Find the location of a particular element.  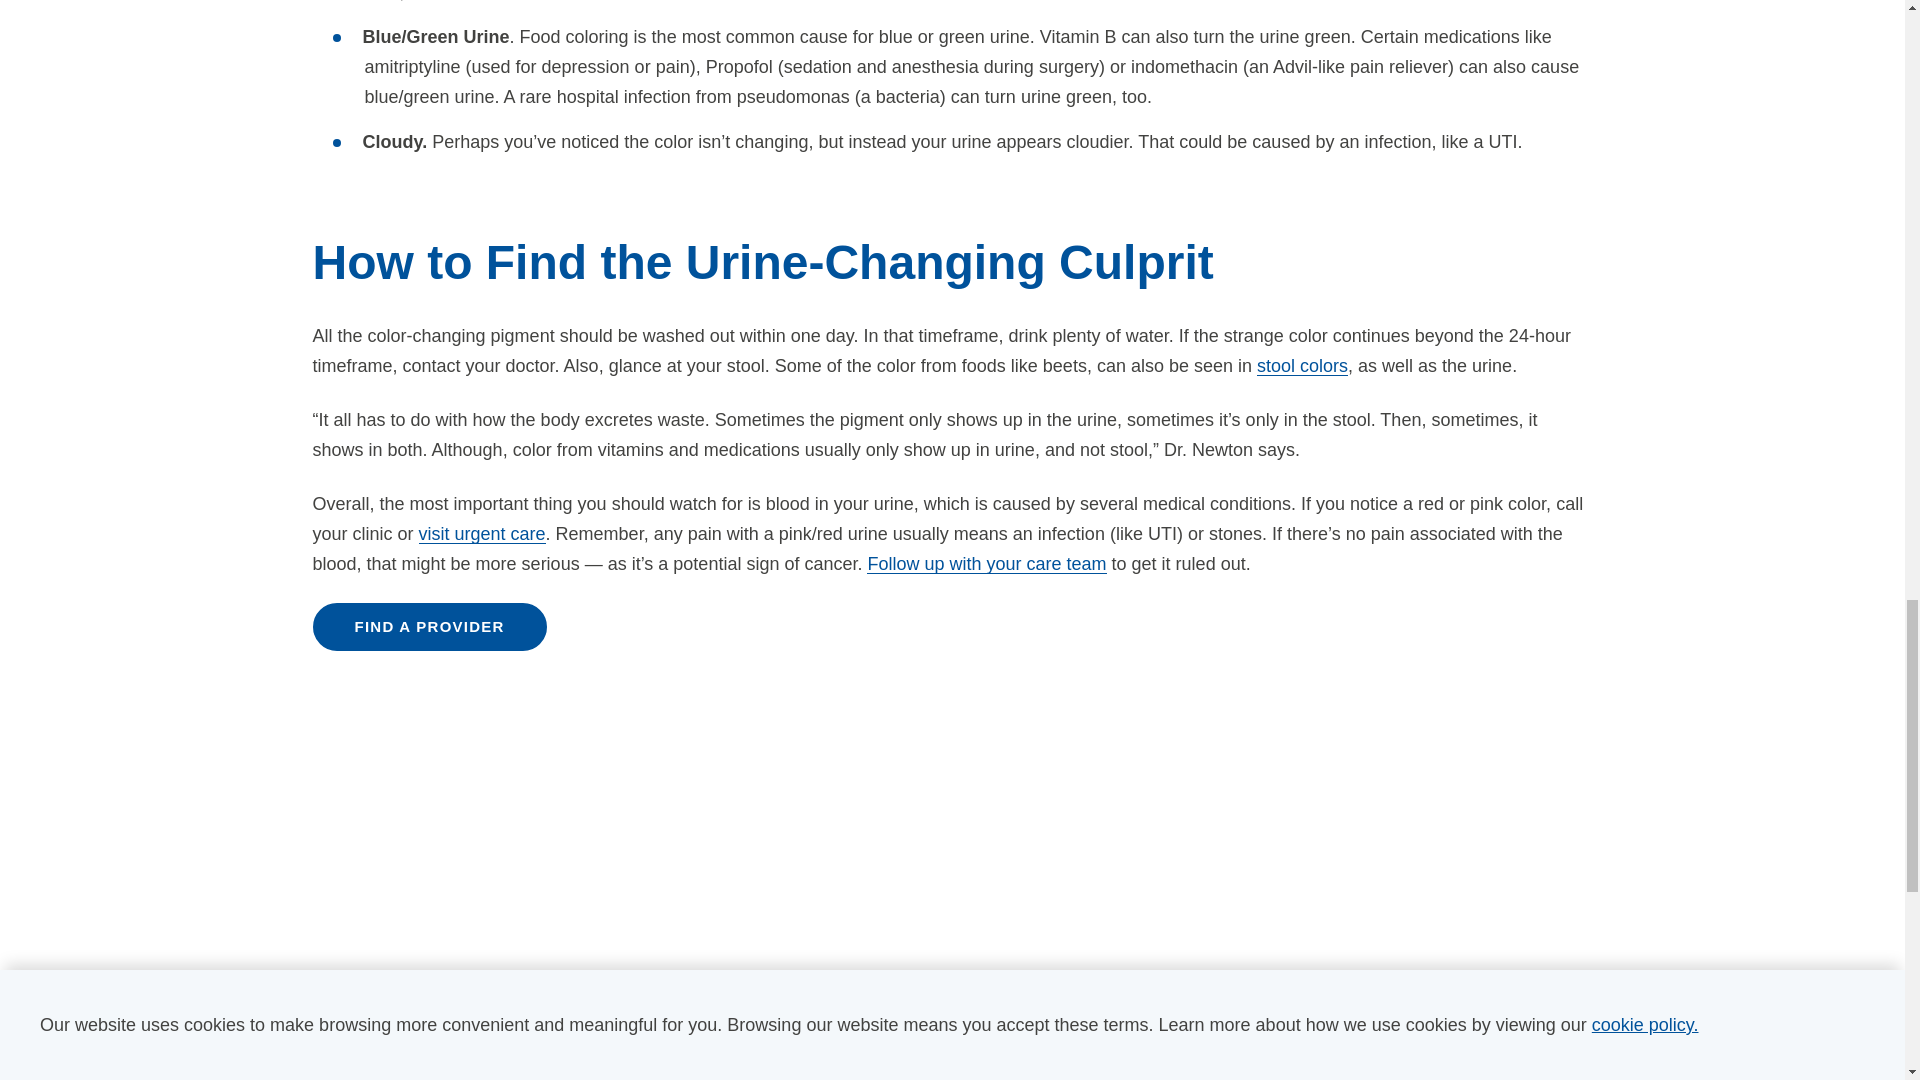

FIND A PROVIDER is located at coordinates (428, 626).